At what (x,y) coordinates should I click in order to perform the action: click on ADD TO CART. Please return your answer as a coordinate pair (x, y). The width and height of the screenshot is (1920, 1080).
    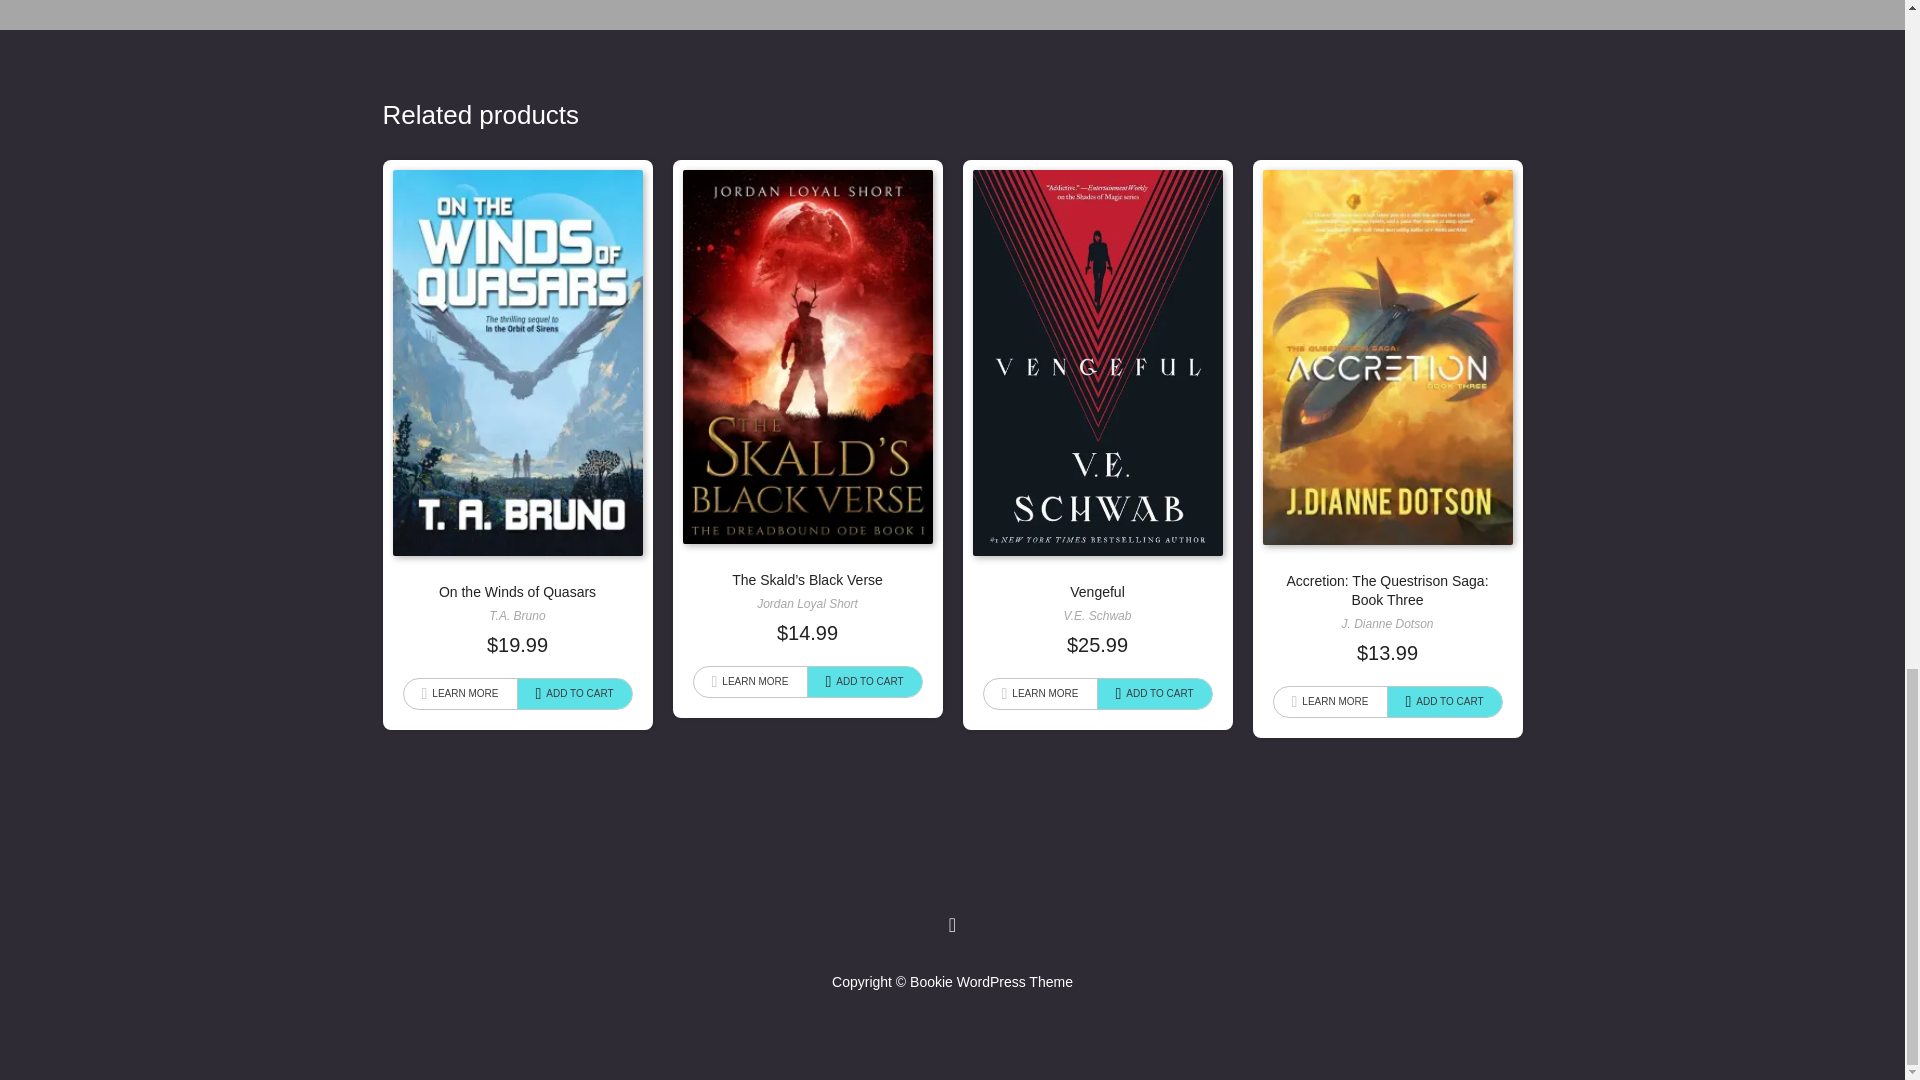
    Looking at the image, I should click on (574, 694).